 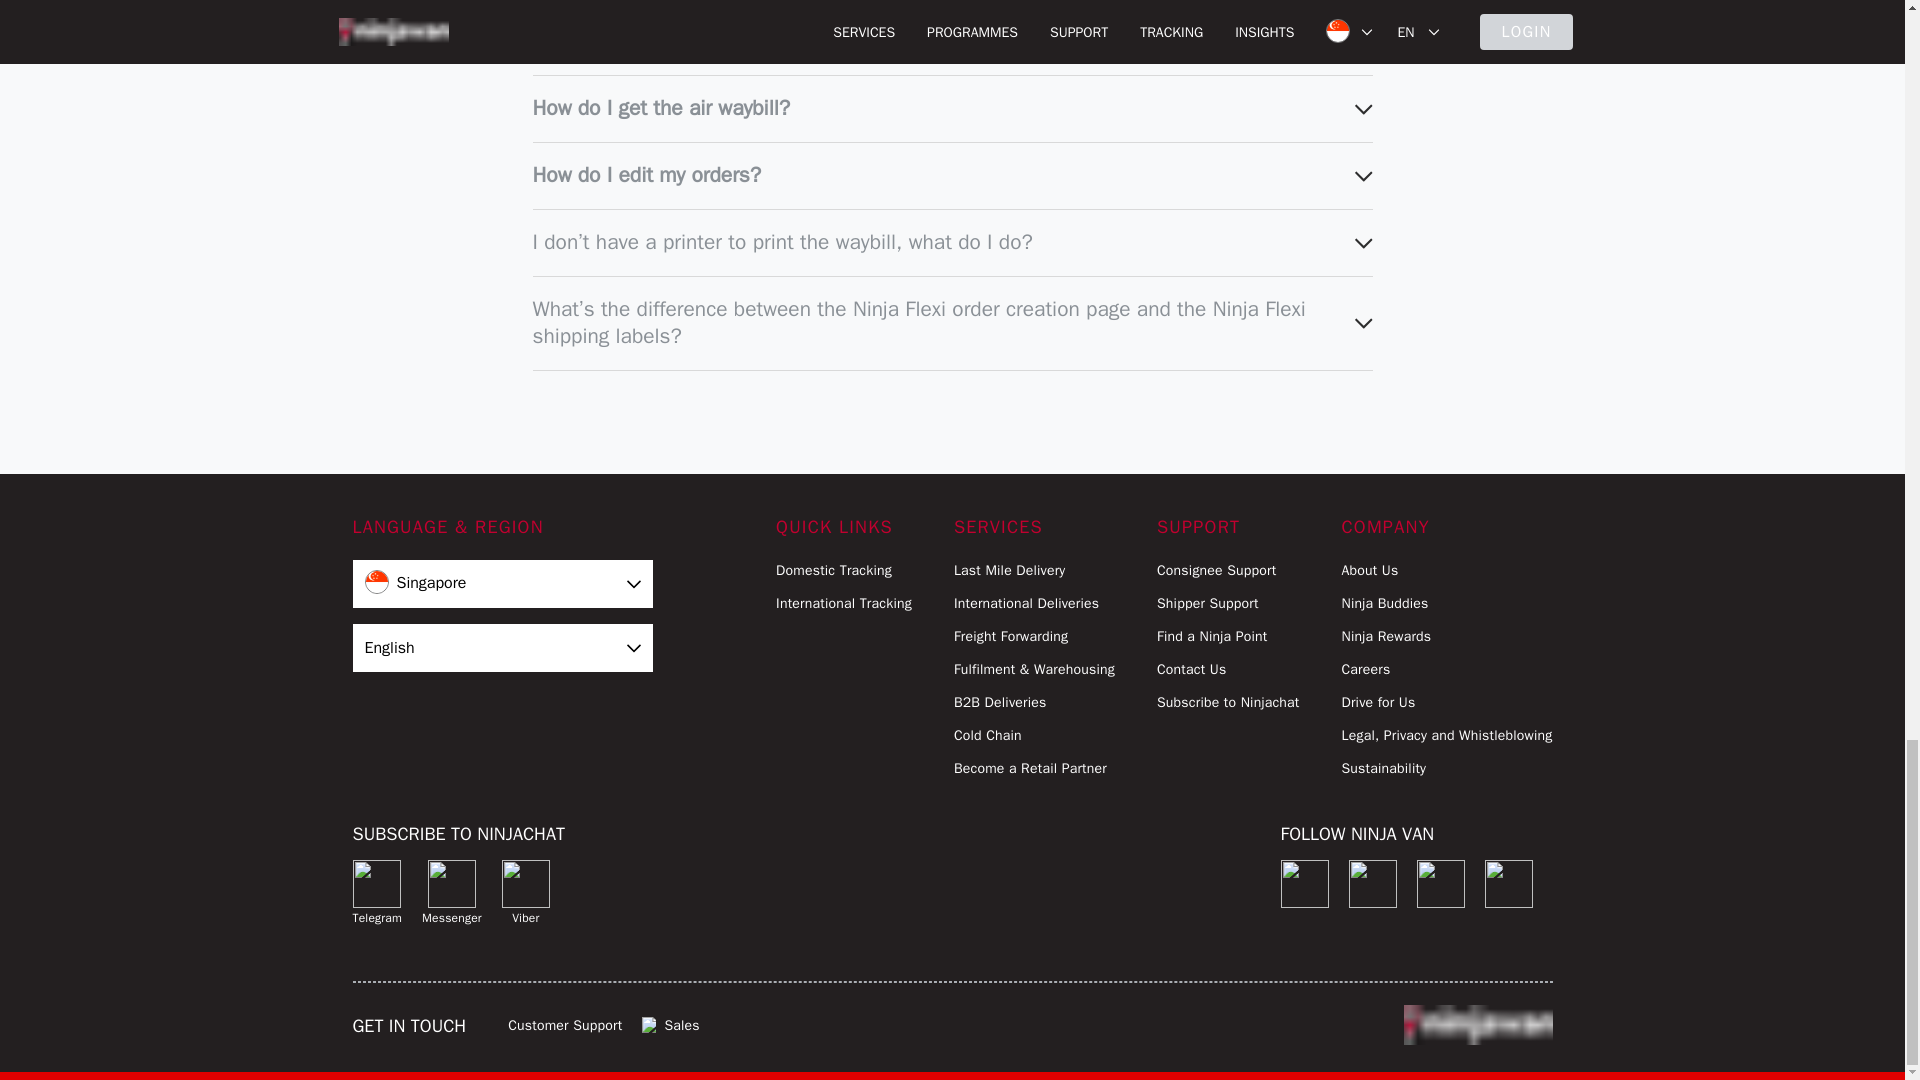 What do you see at coordinates (1228, 636) in the screenshot?
I see `Find a Ninja Point` at bounding box center [1228, 636].